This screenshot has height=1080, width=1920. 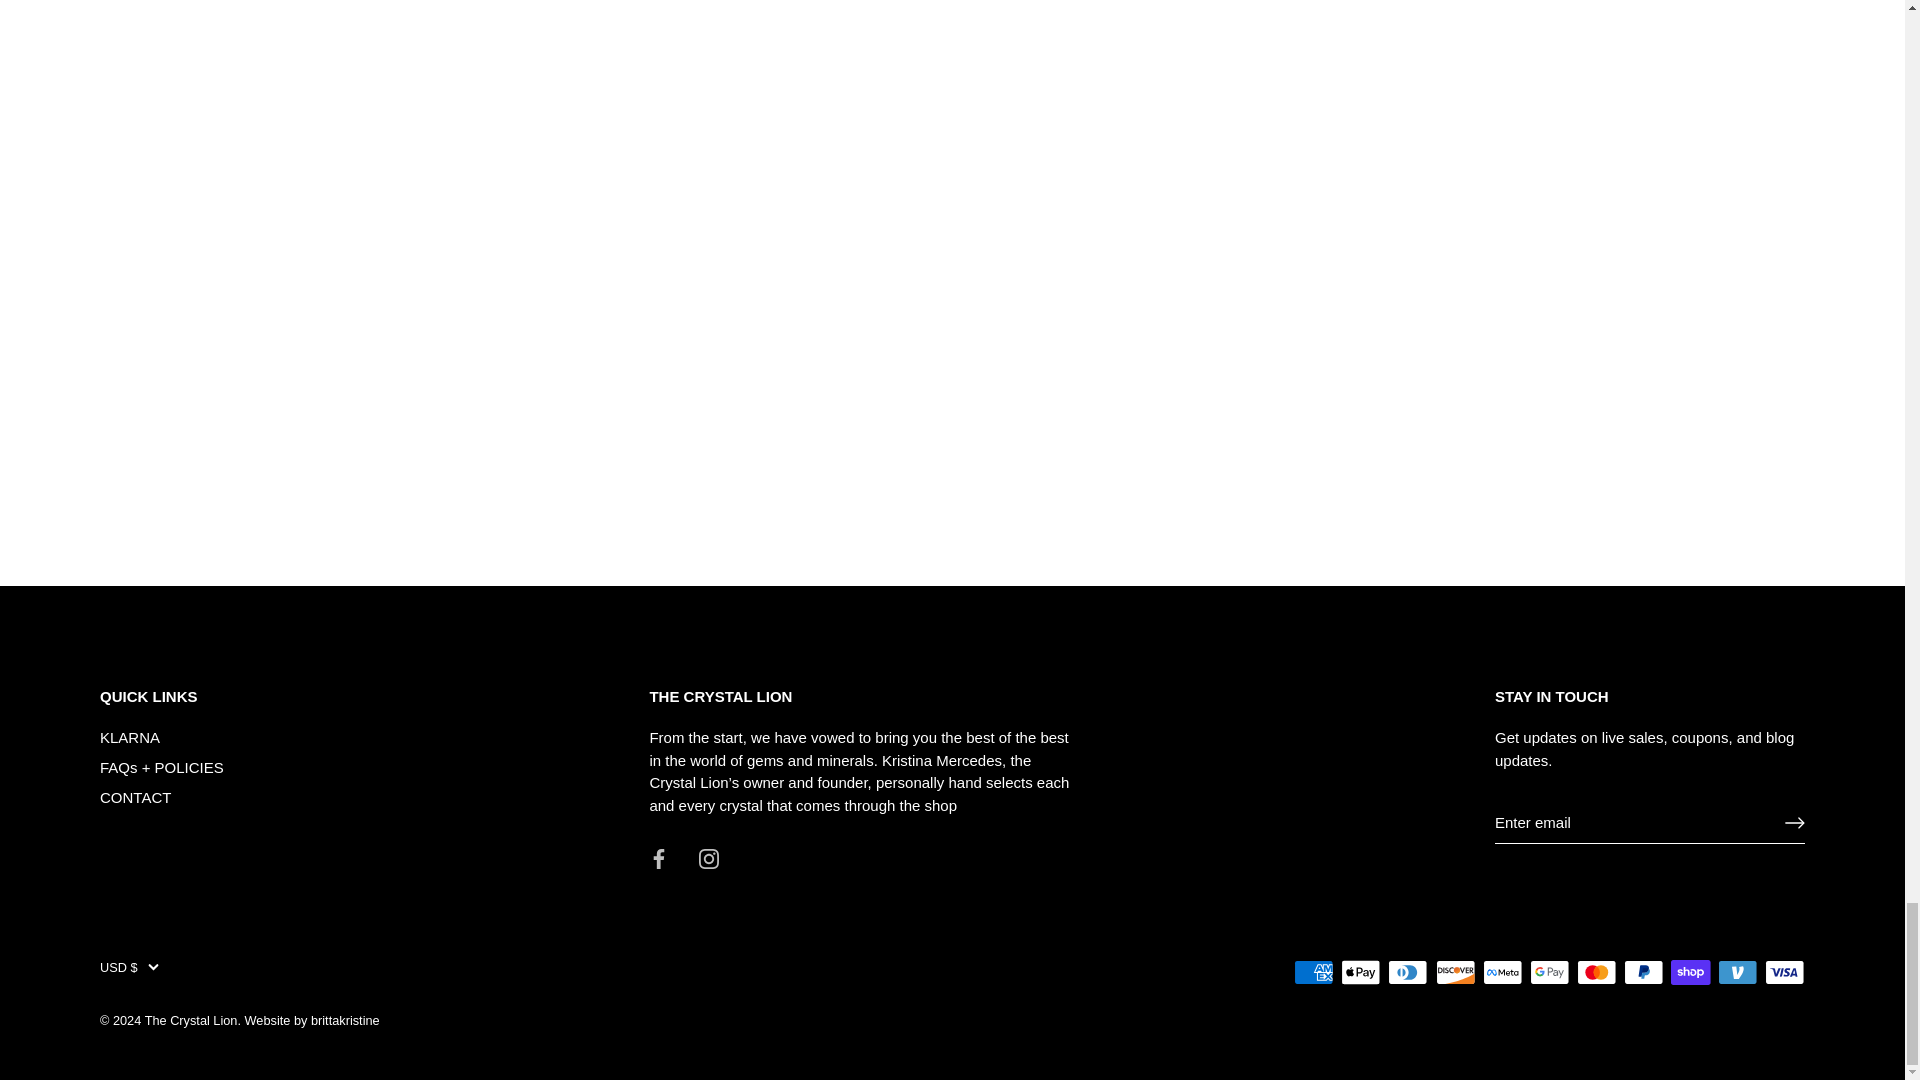 I want to click on American Express, so click(x=1314, y=971).